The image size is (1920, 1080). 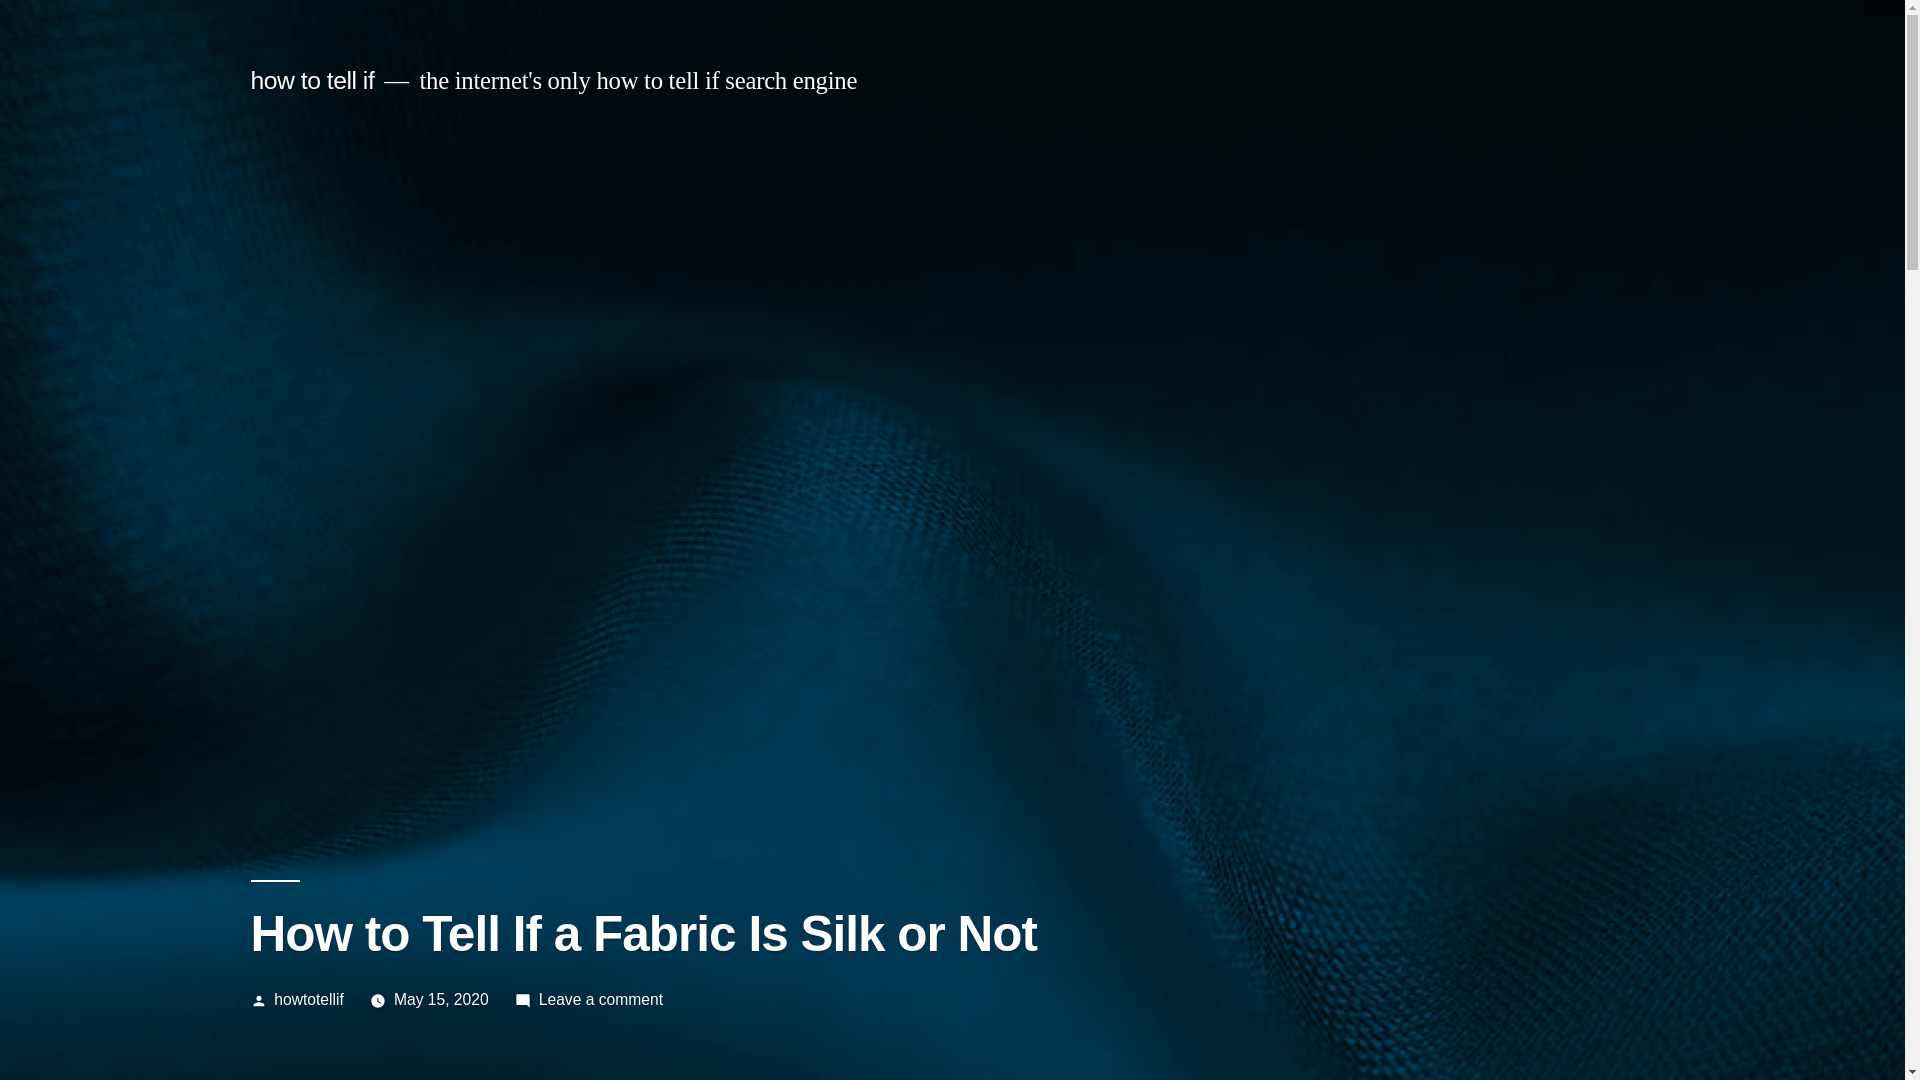 I want to click on how to tell if, so click(x=308, y=999).